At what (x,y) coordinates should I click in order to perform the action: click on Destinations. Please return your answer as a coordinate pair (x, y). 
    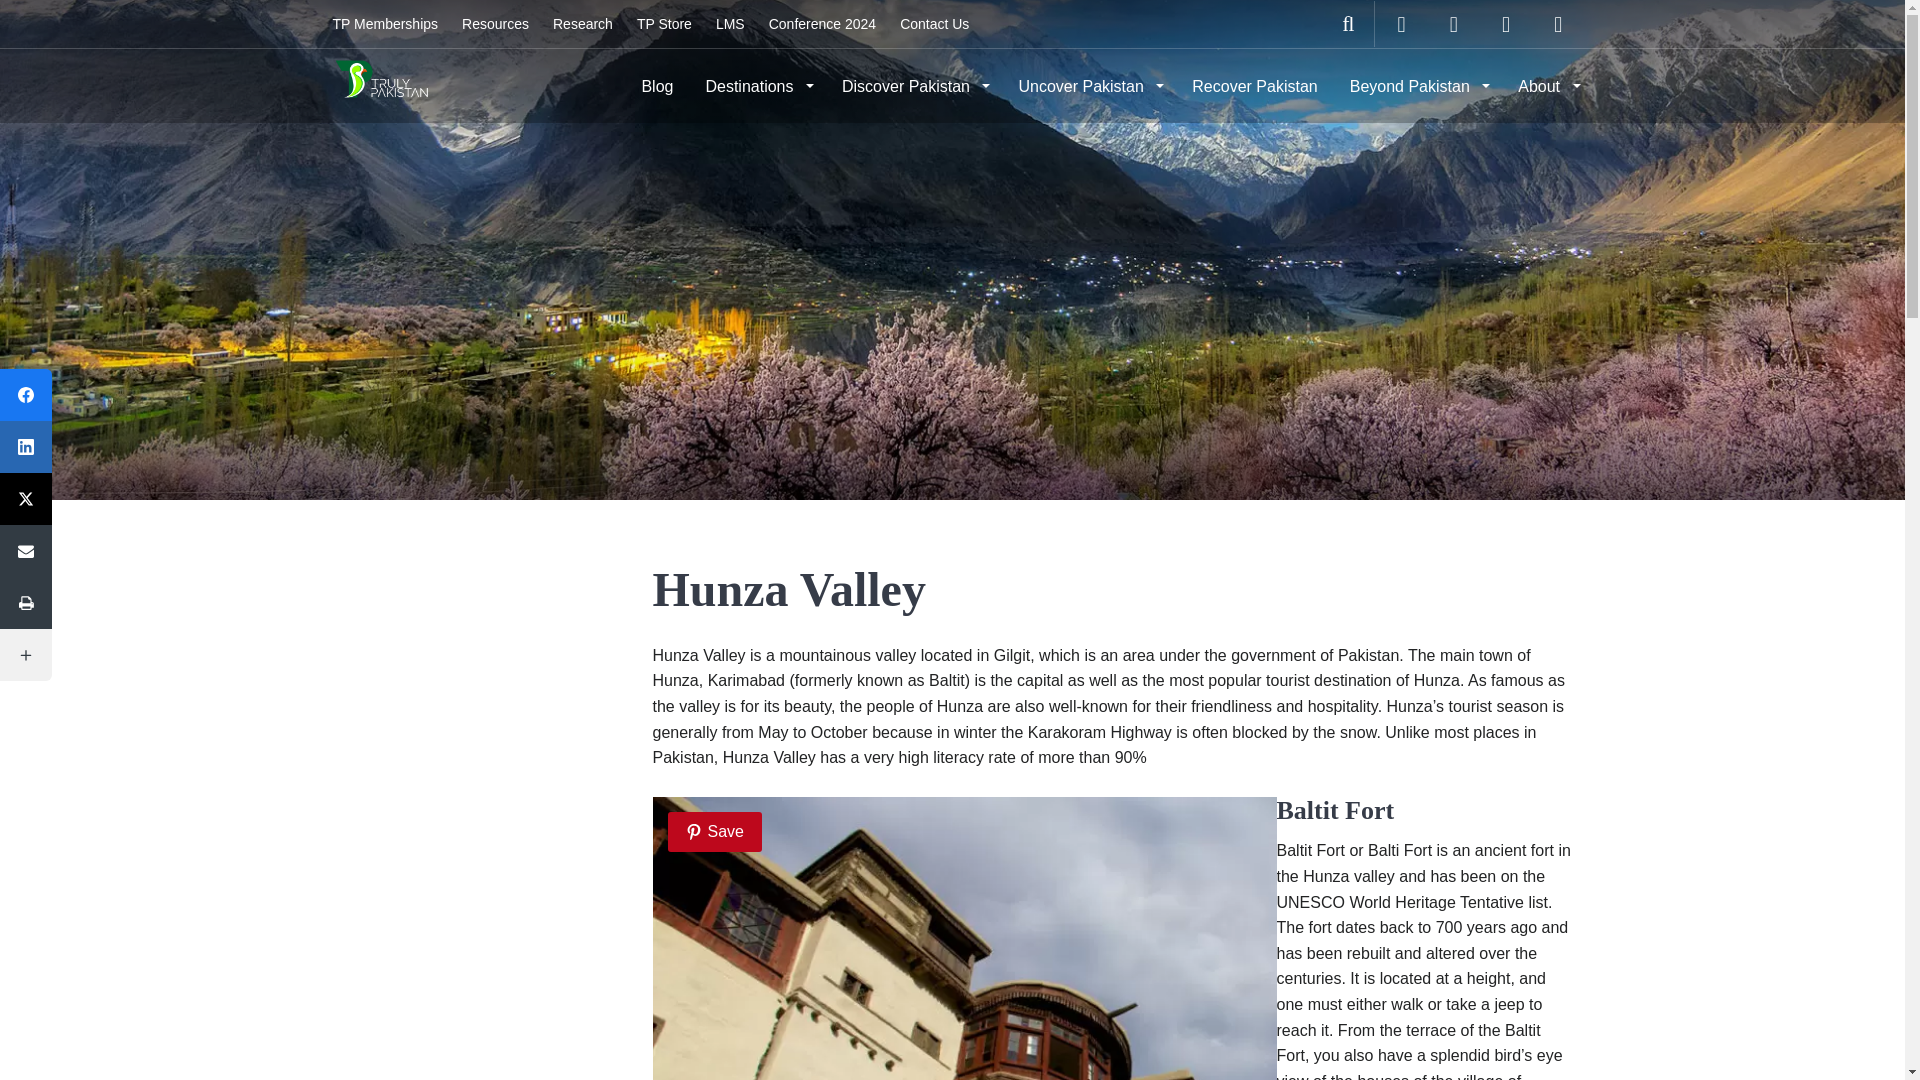
    Looking at the image, I should click on (757, 86).